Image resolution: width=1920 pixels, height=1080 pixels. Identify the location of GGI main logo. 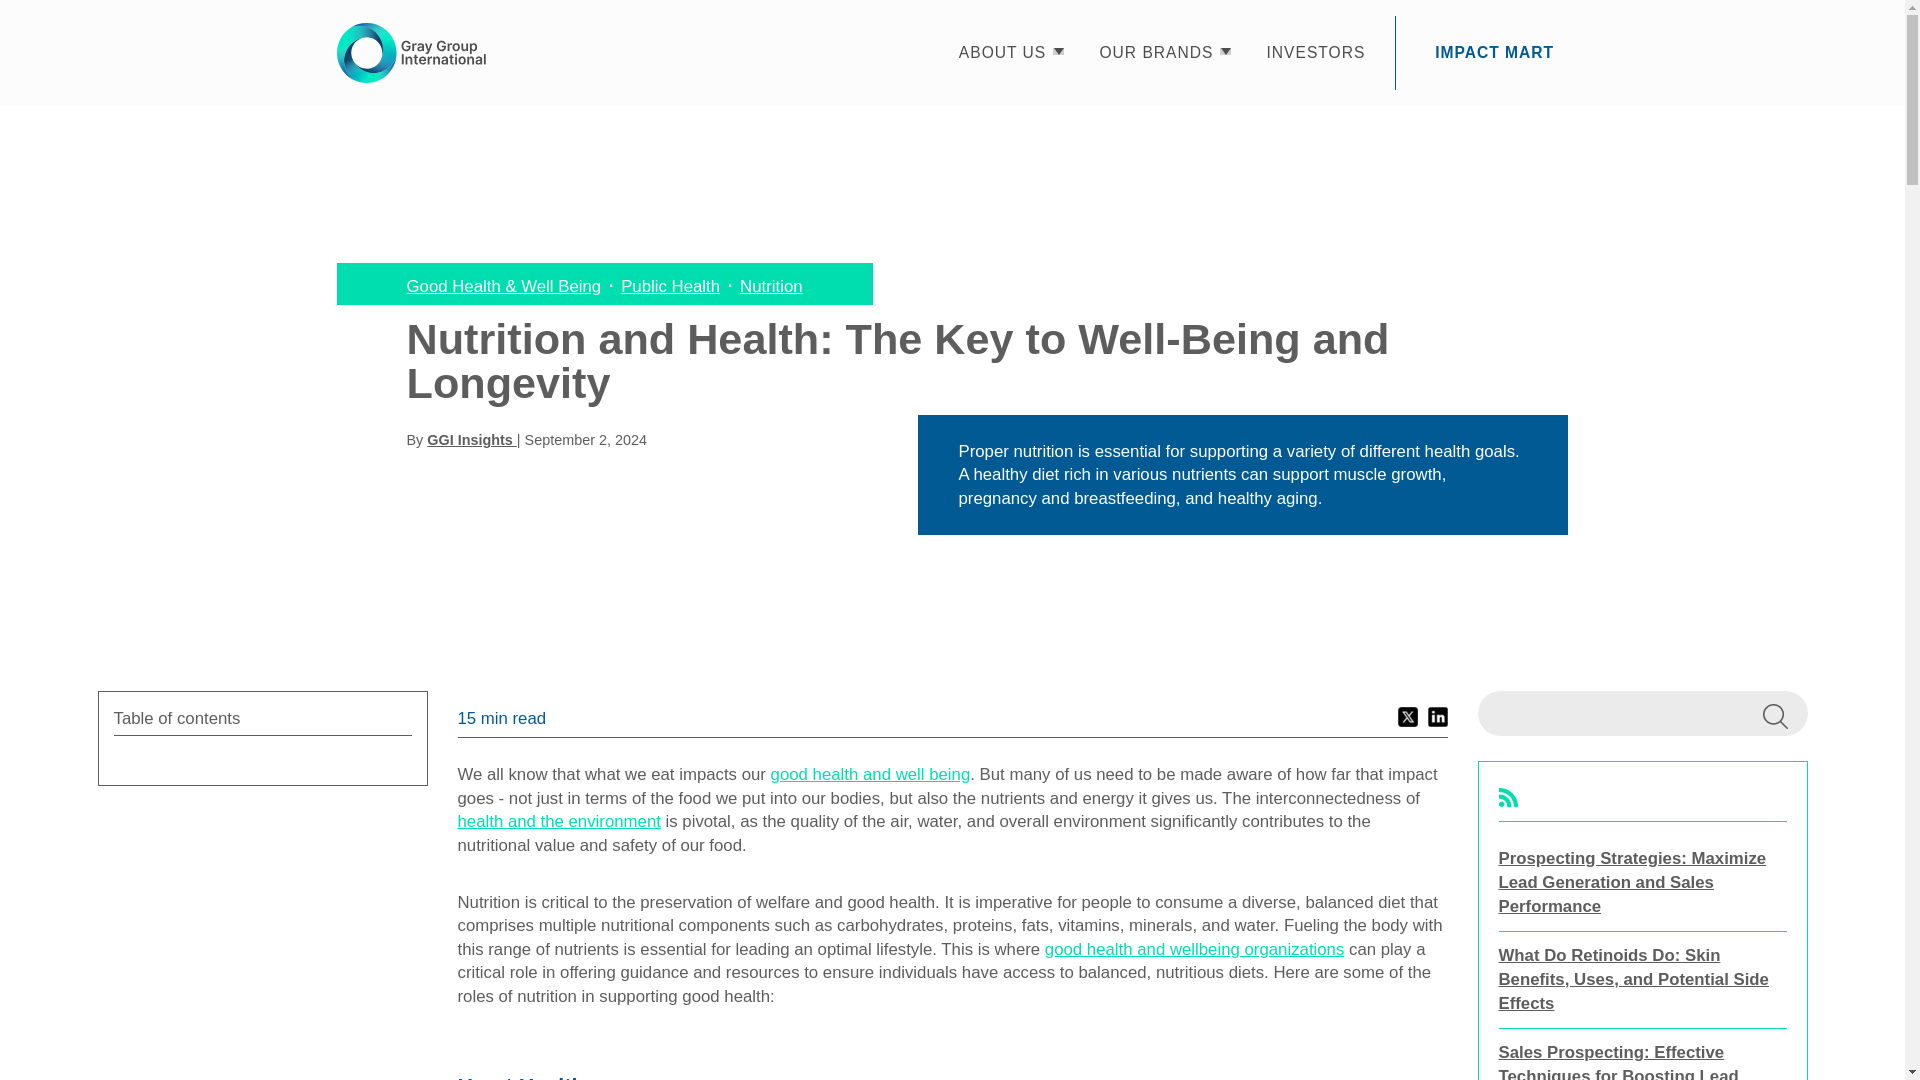
(410, 52).